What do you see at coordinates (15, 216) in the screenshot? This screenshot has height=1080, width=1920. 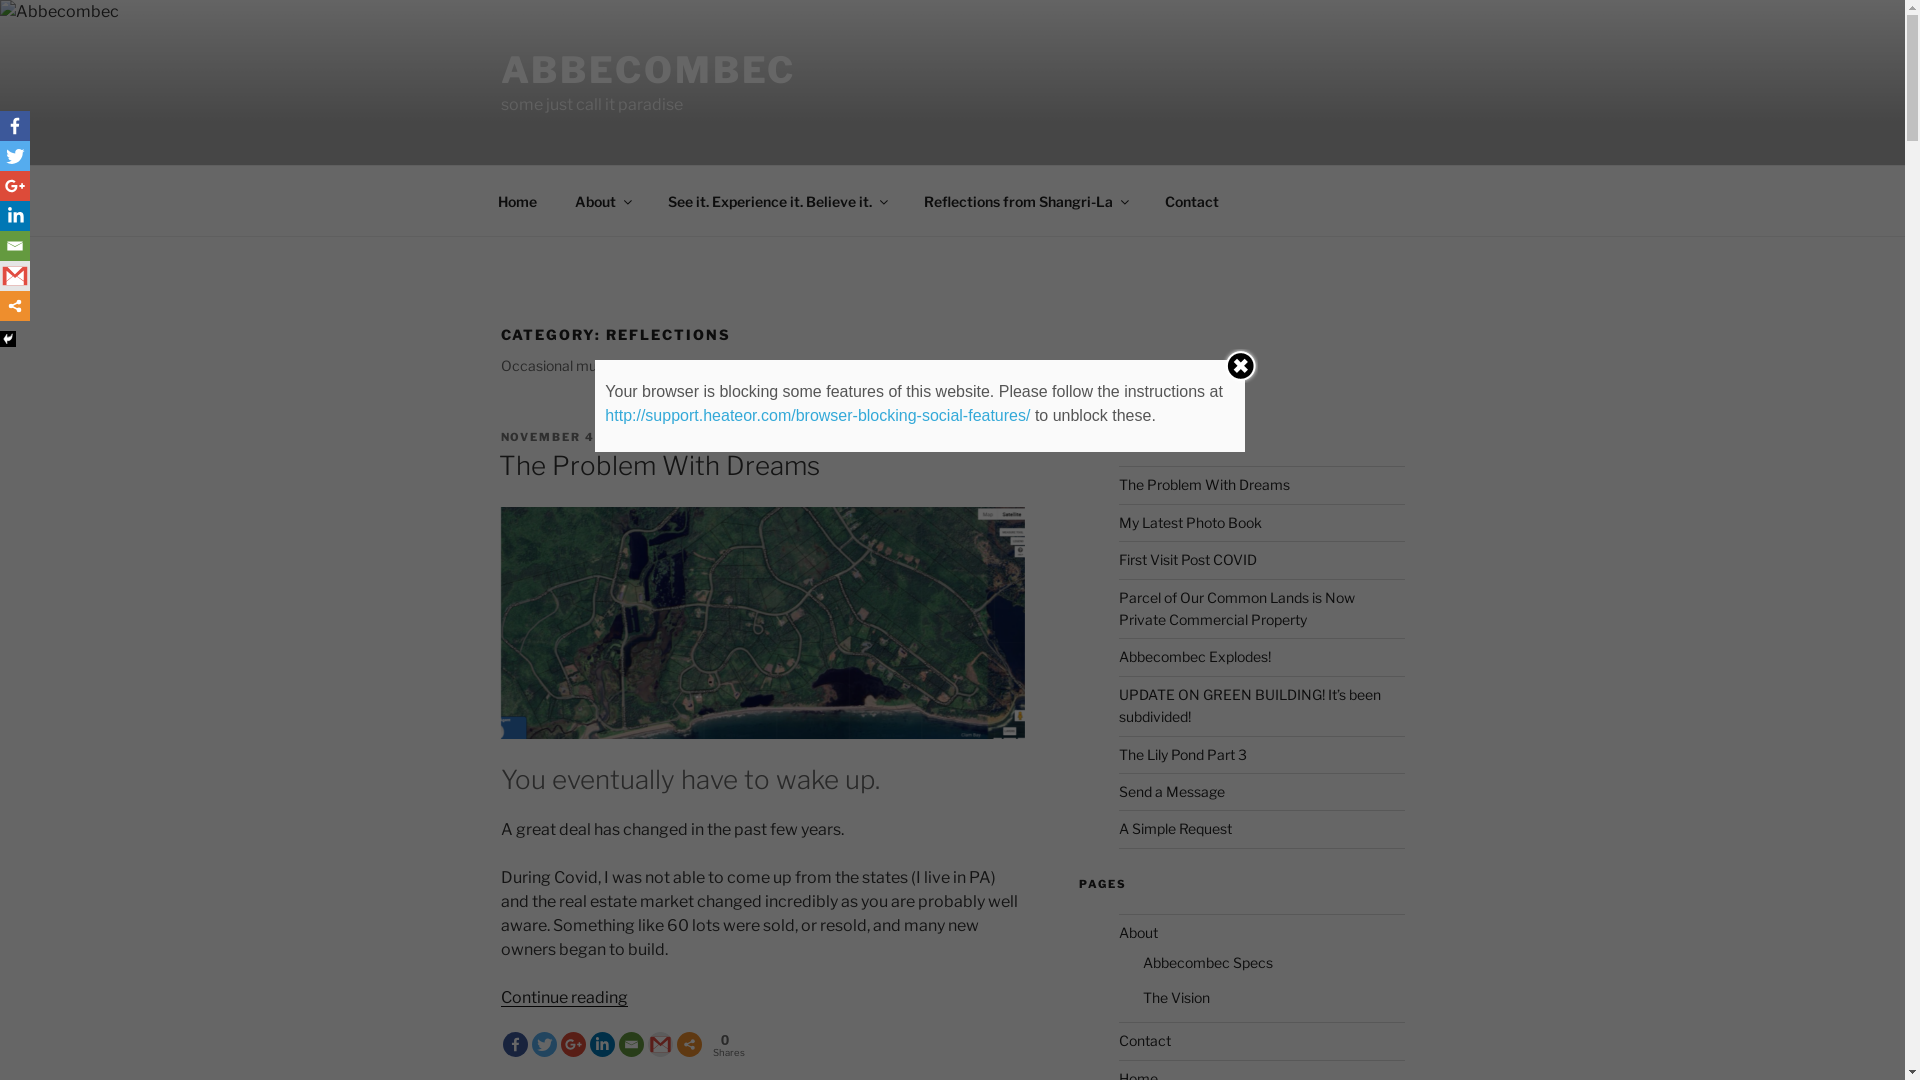 I see `Linkedin` at bounding box center [15, 216].